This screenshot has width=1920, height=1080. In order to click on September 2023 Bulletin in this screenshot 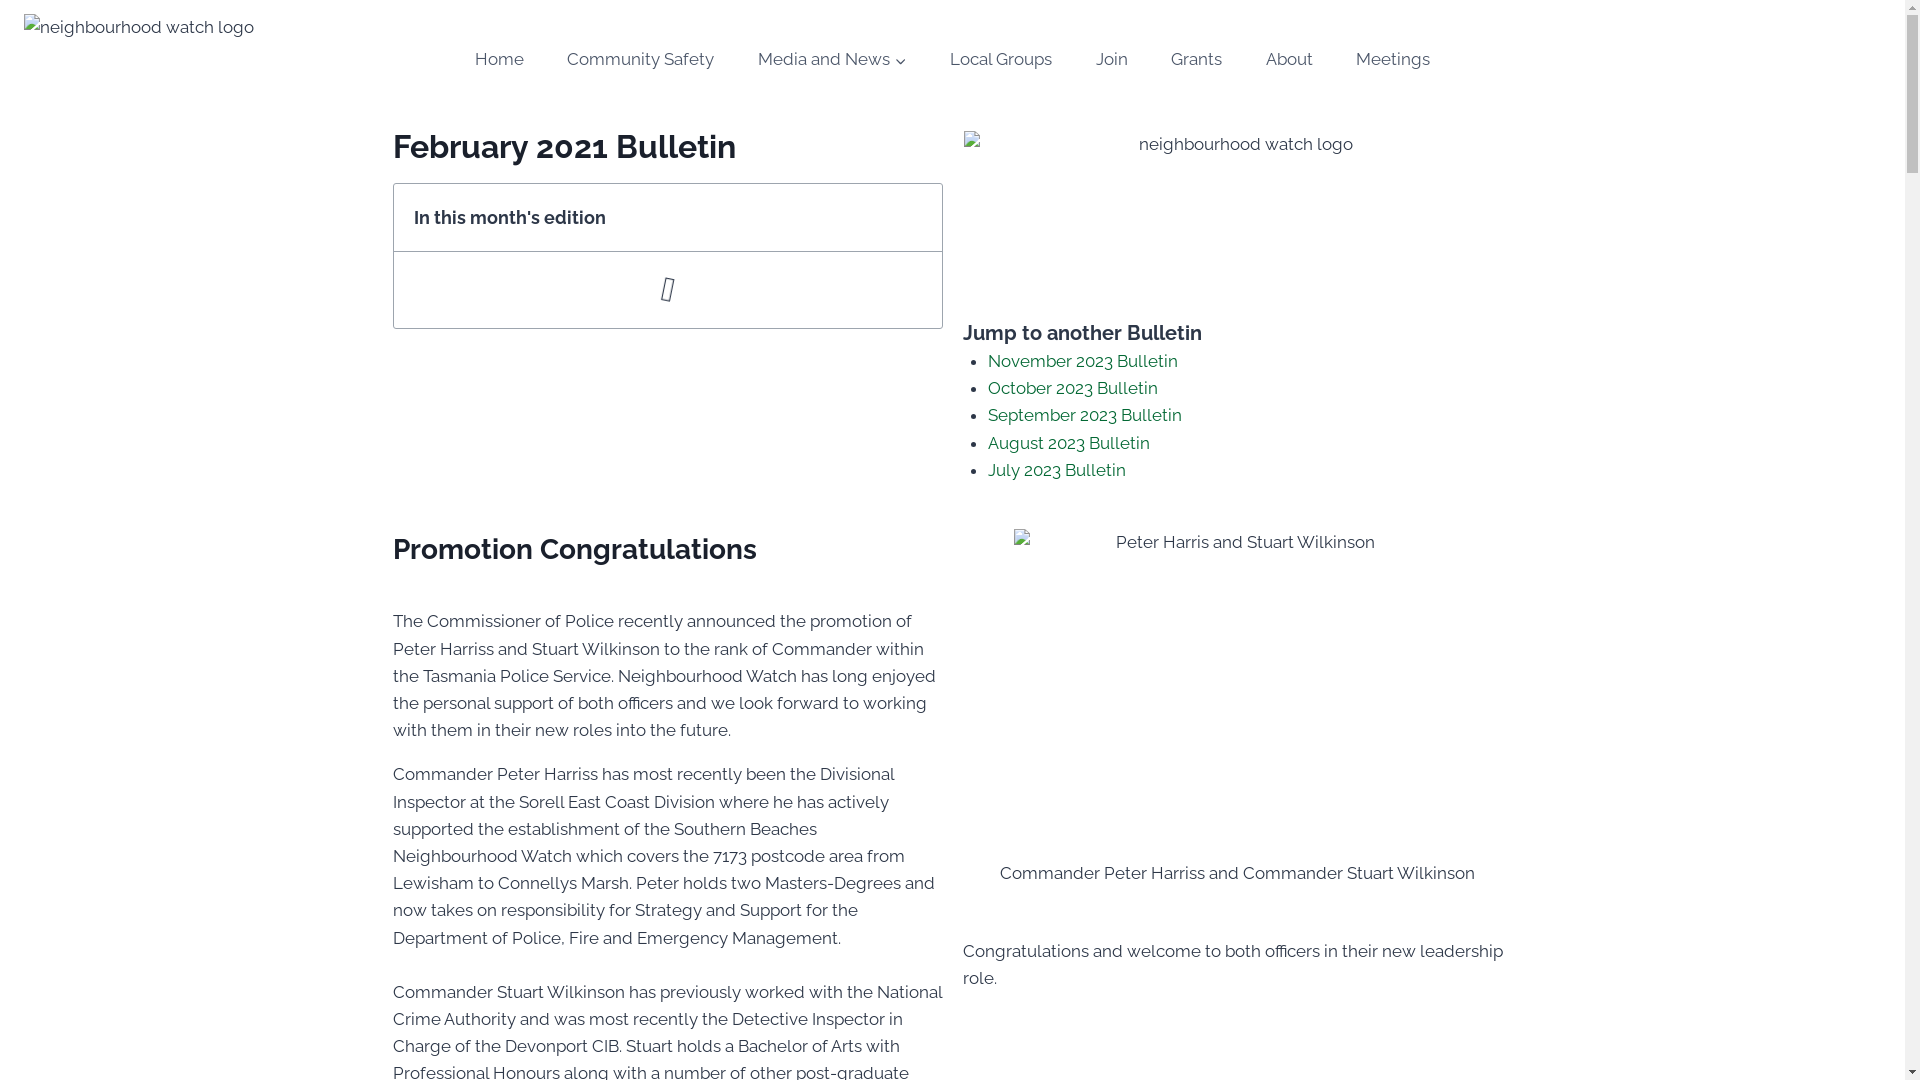, I will do `click(1084, 415)`.